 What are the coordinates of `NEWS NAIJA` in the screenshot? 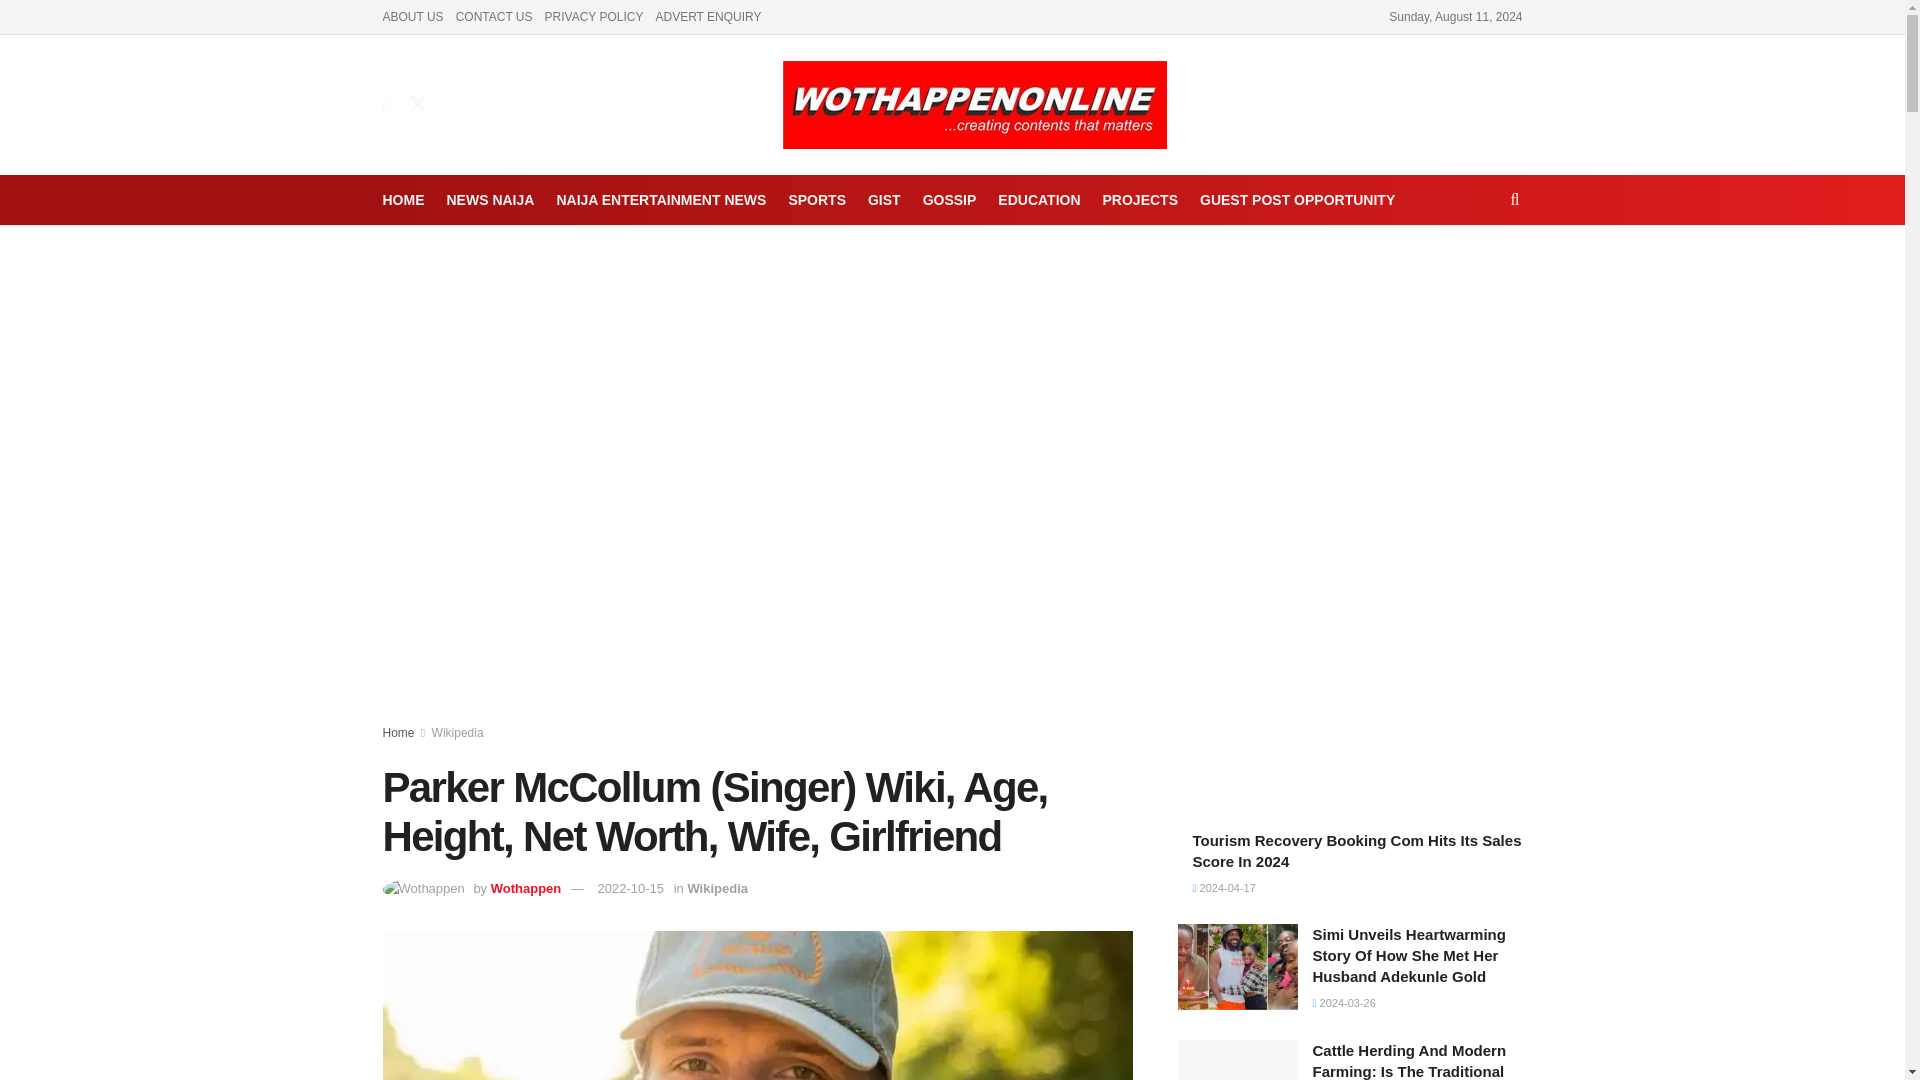 It's located at (489, 199).